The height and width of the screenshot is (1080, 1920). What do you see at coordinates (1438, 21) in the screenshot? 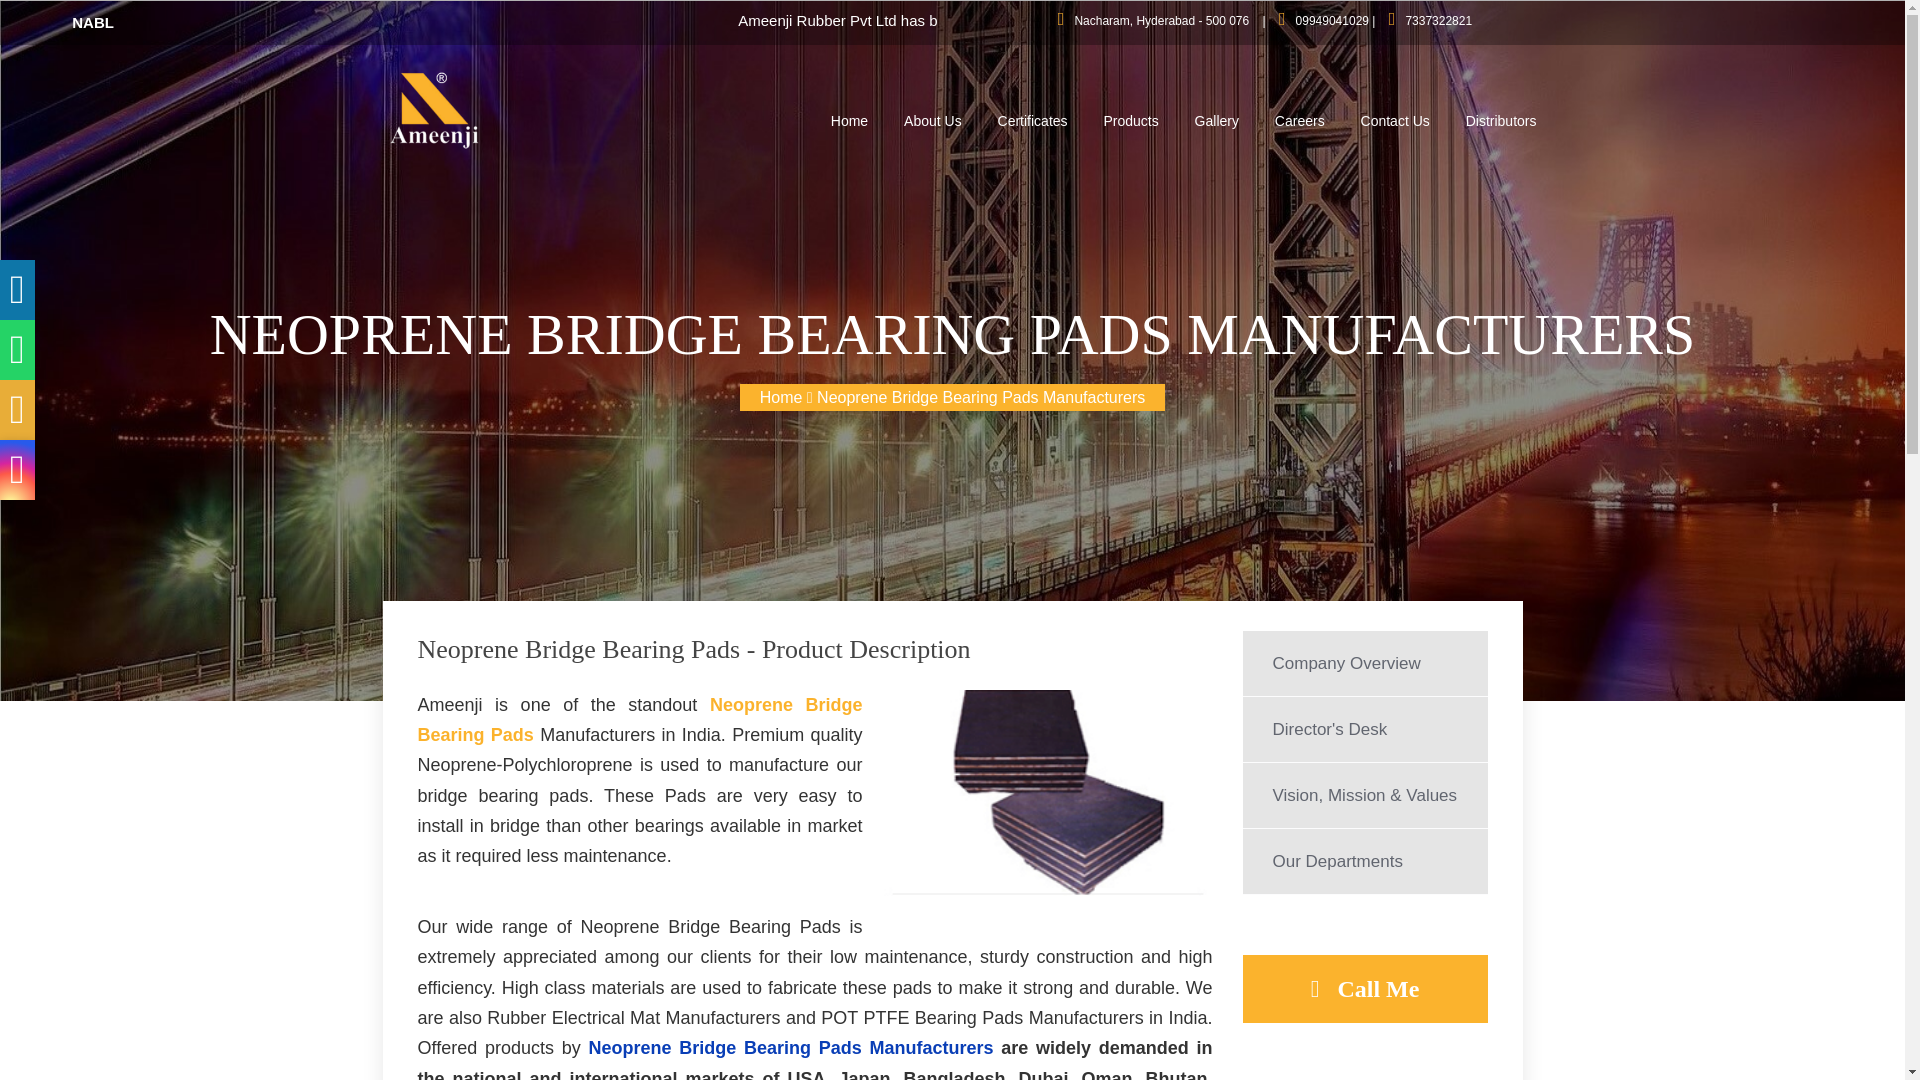
I see `7337322821` at bounding box center [1438, 21].